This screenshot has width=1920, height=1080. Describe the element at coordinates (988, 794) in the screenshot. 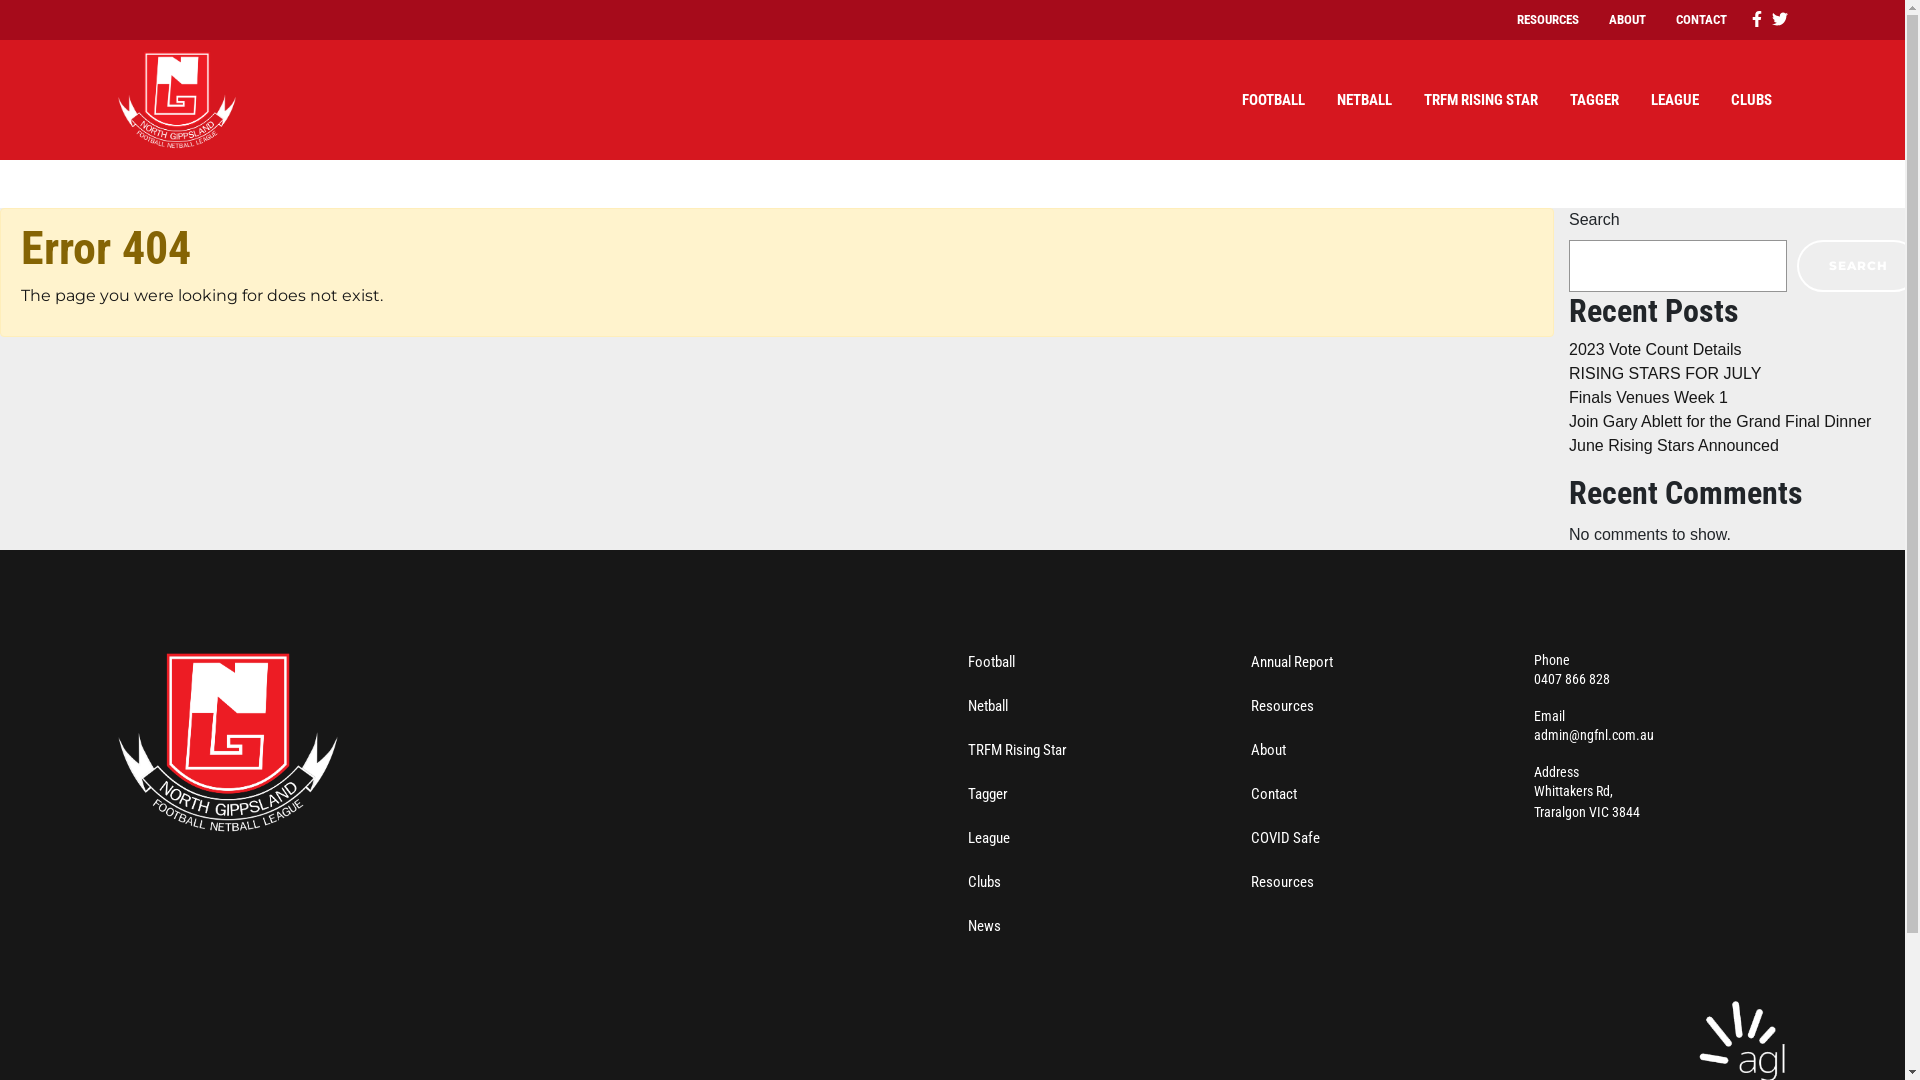

I see `Tagger` at that location.